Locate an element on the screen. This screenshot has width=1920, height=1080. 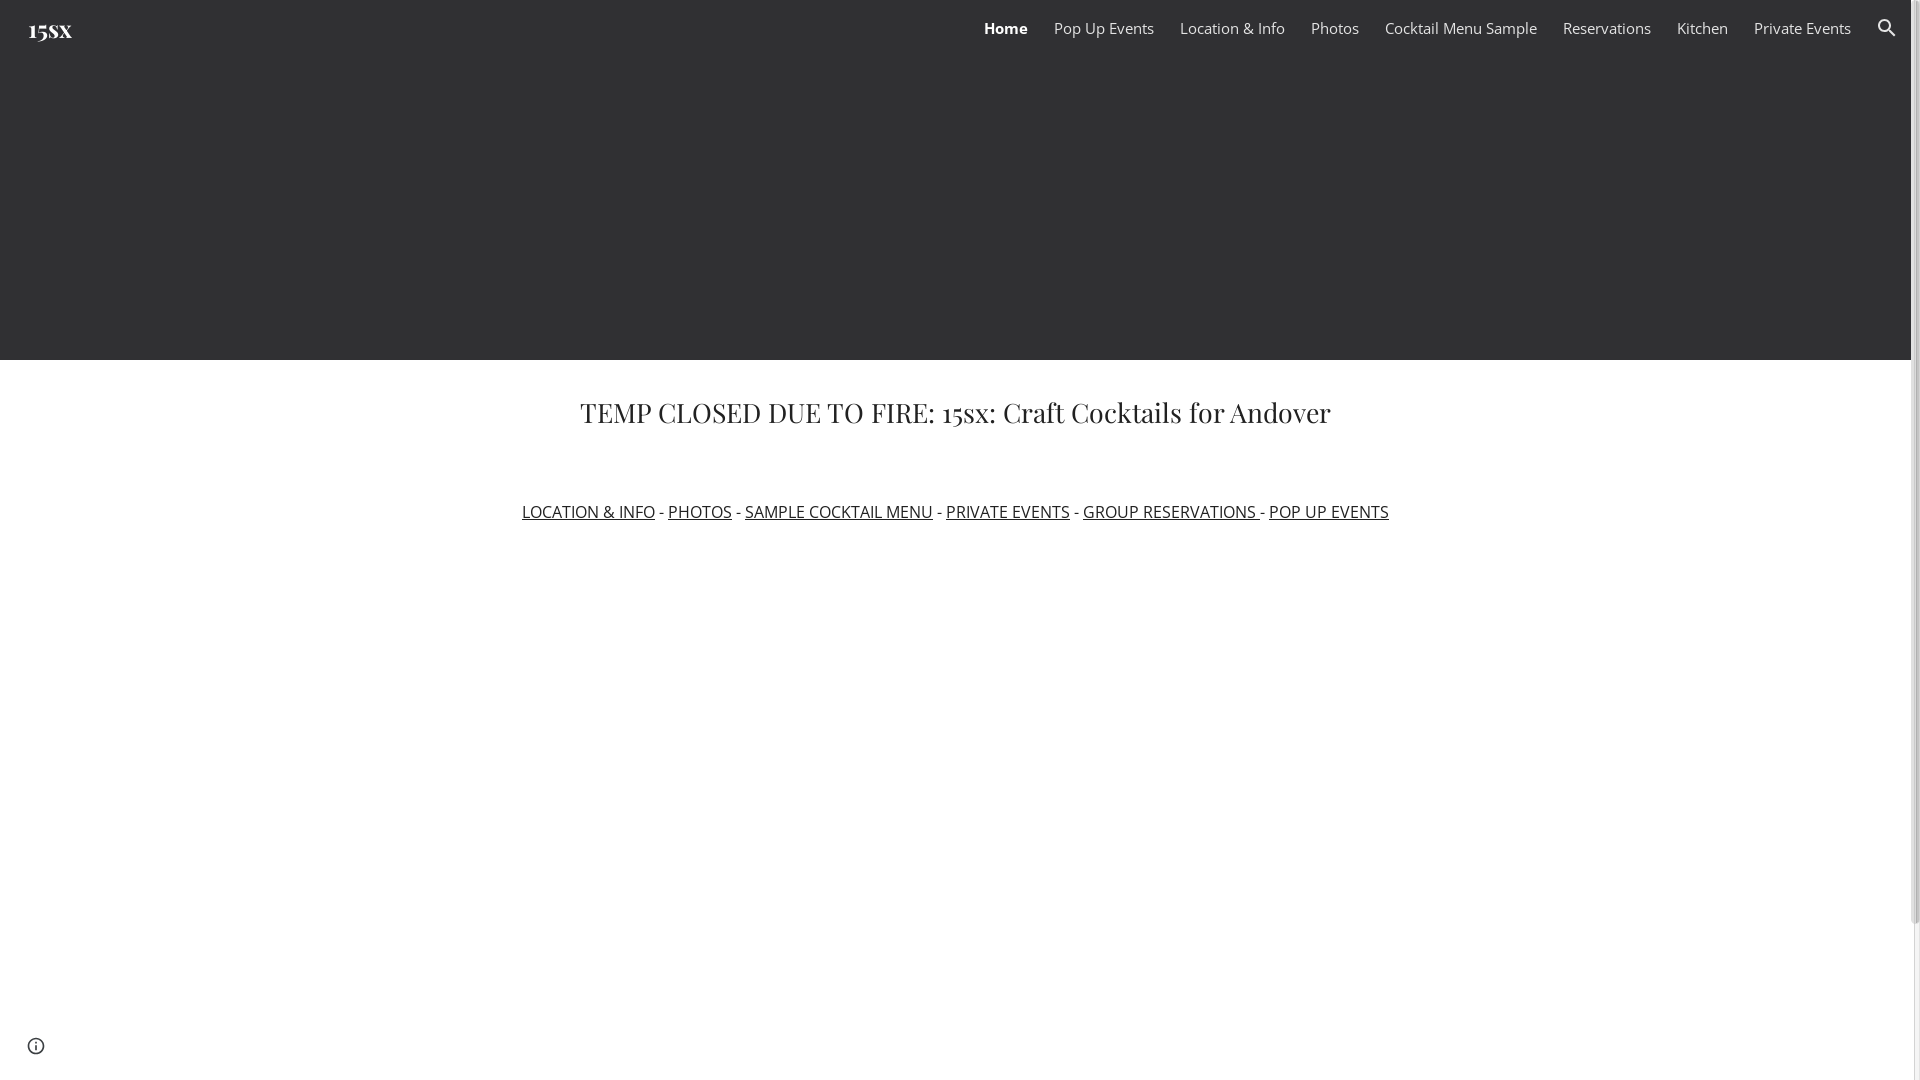
GROUP RESERVATIONS  is located at coordinates (1172, 512).